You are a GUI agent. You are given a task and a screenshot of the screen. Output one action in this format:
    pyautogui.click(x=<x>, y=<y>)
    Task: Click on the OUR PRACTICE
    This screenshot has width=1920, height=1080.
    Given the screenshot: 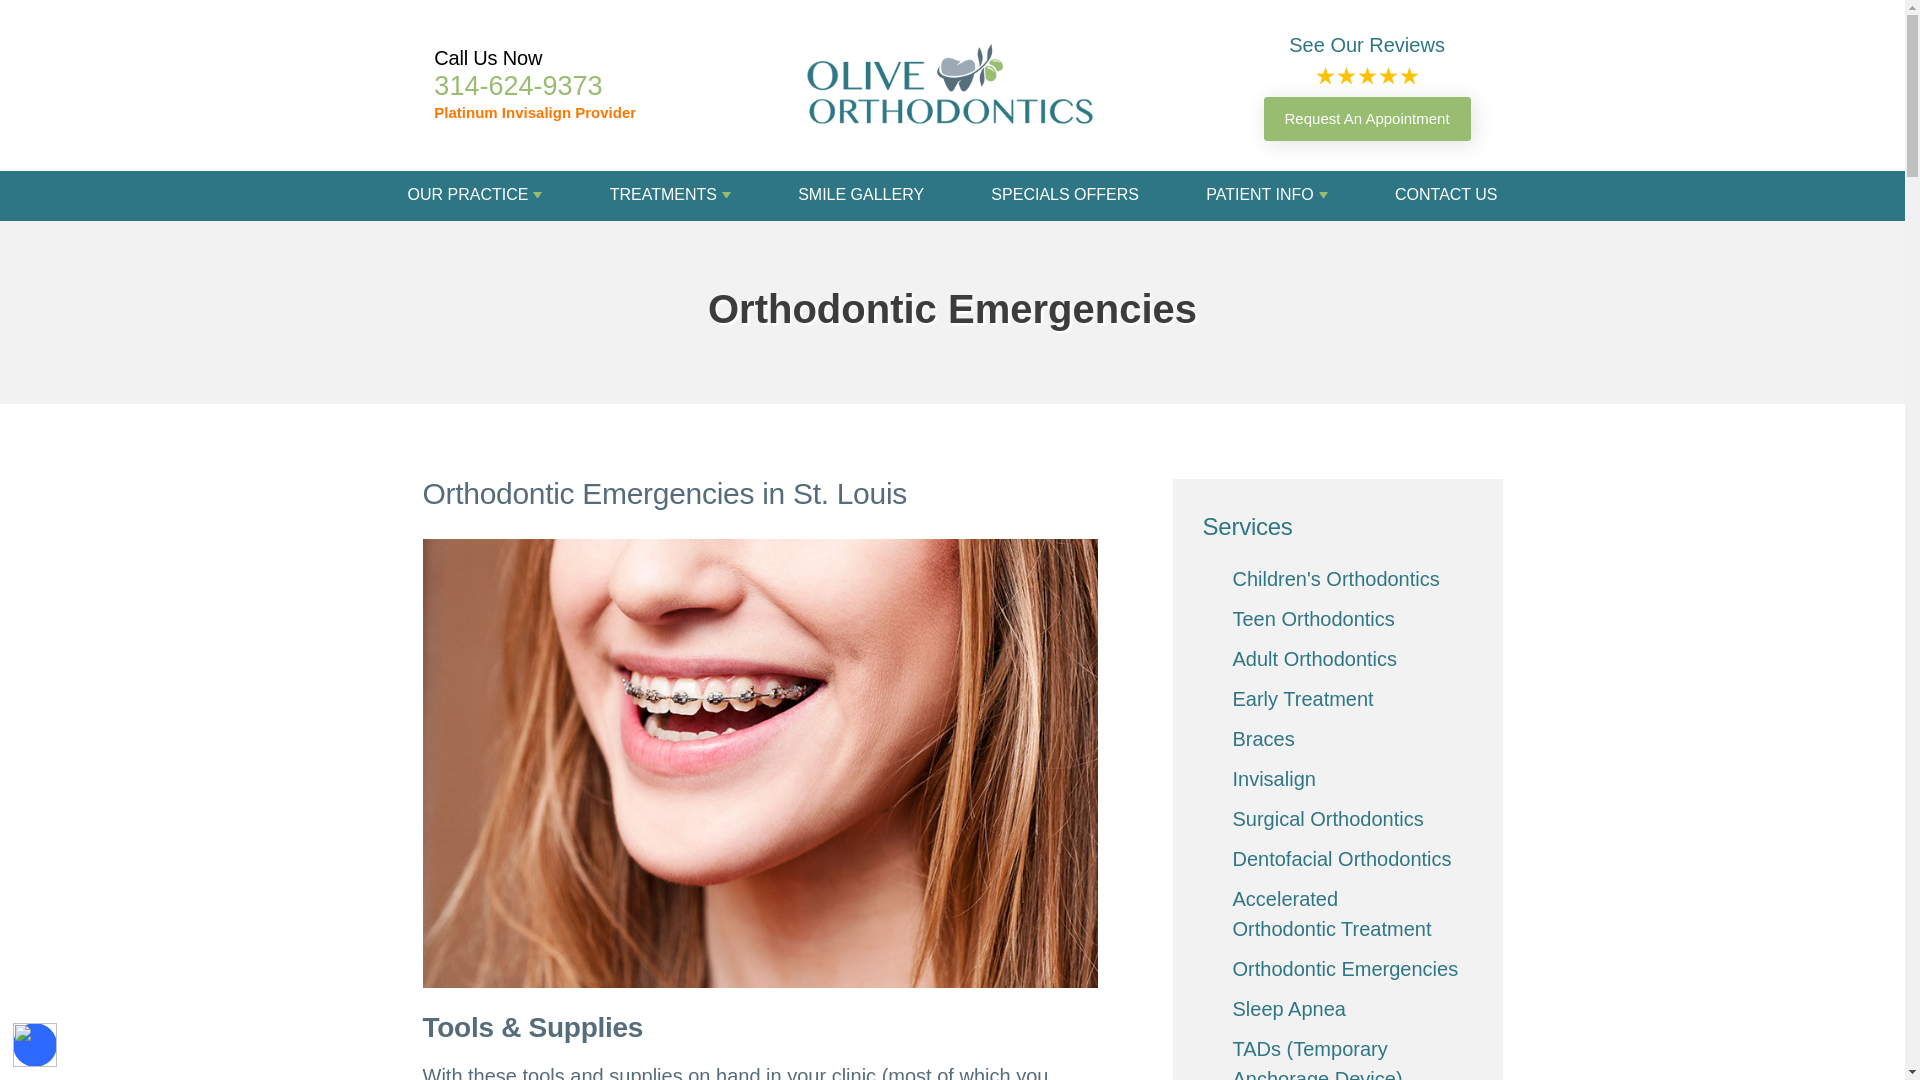 What is the action you would take?
    pyautogui.click(x=475, y=194)
    